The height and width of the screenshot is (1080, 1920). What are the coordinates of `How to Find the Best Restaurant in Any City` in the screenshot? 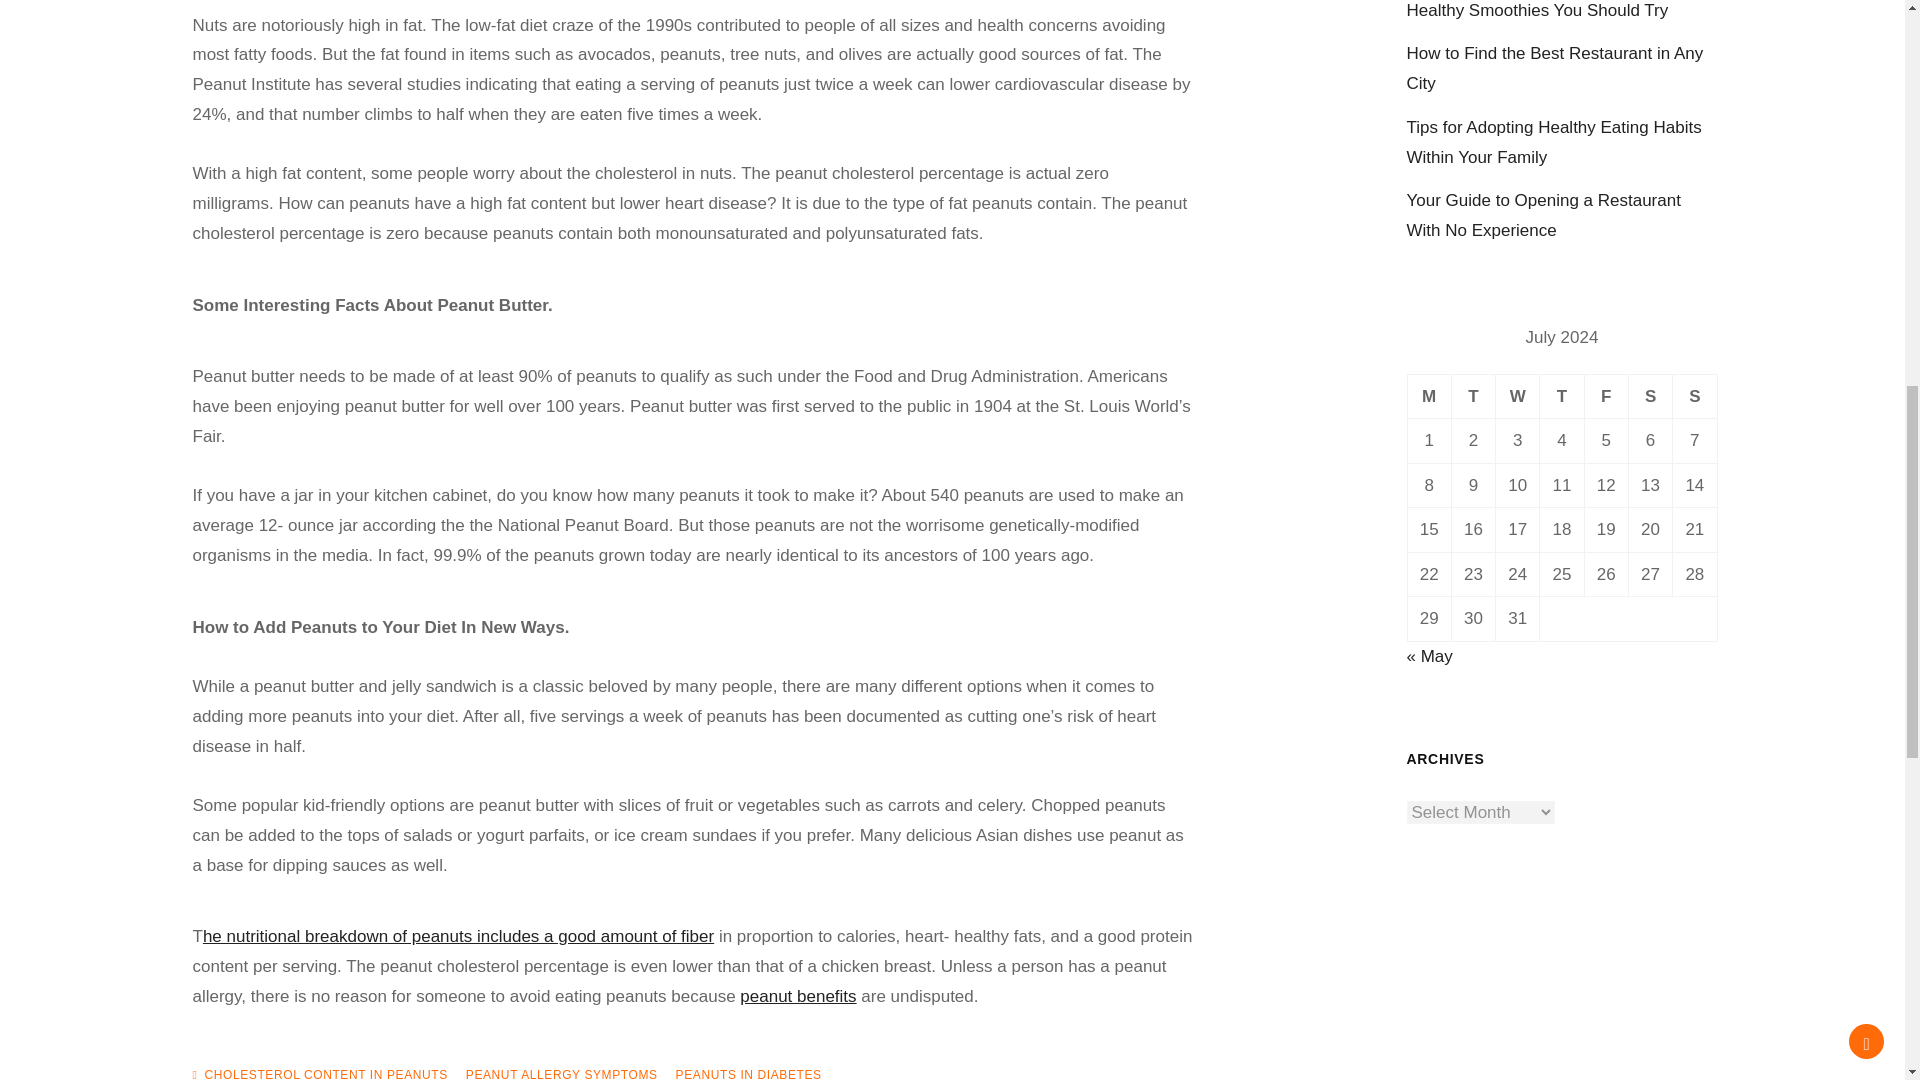 It's located at (1554, 68).